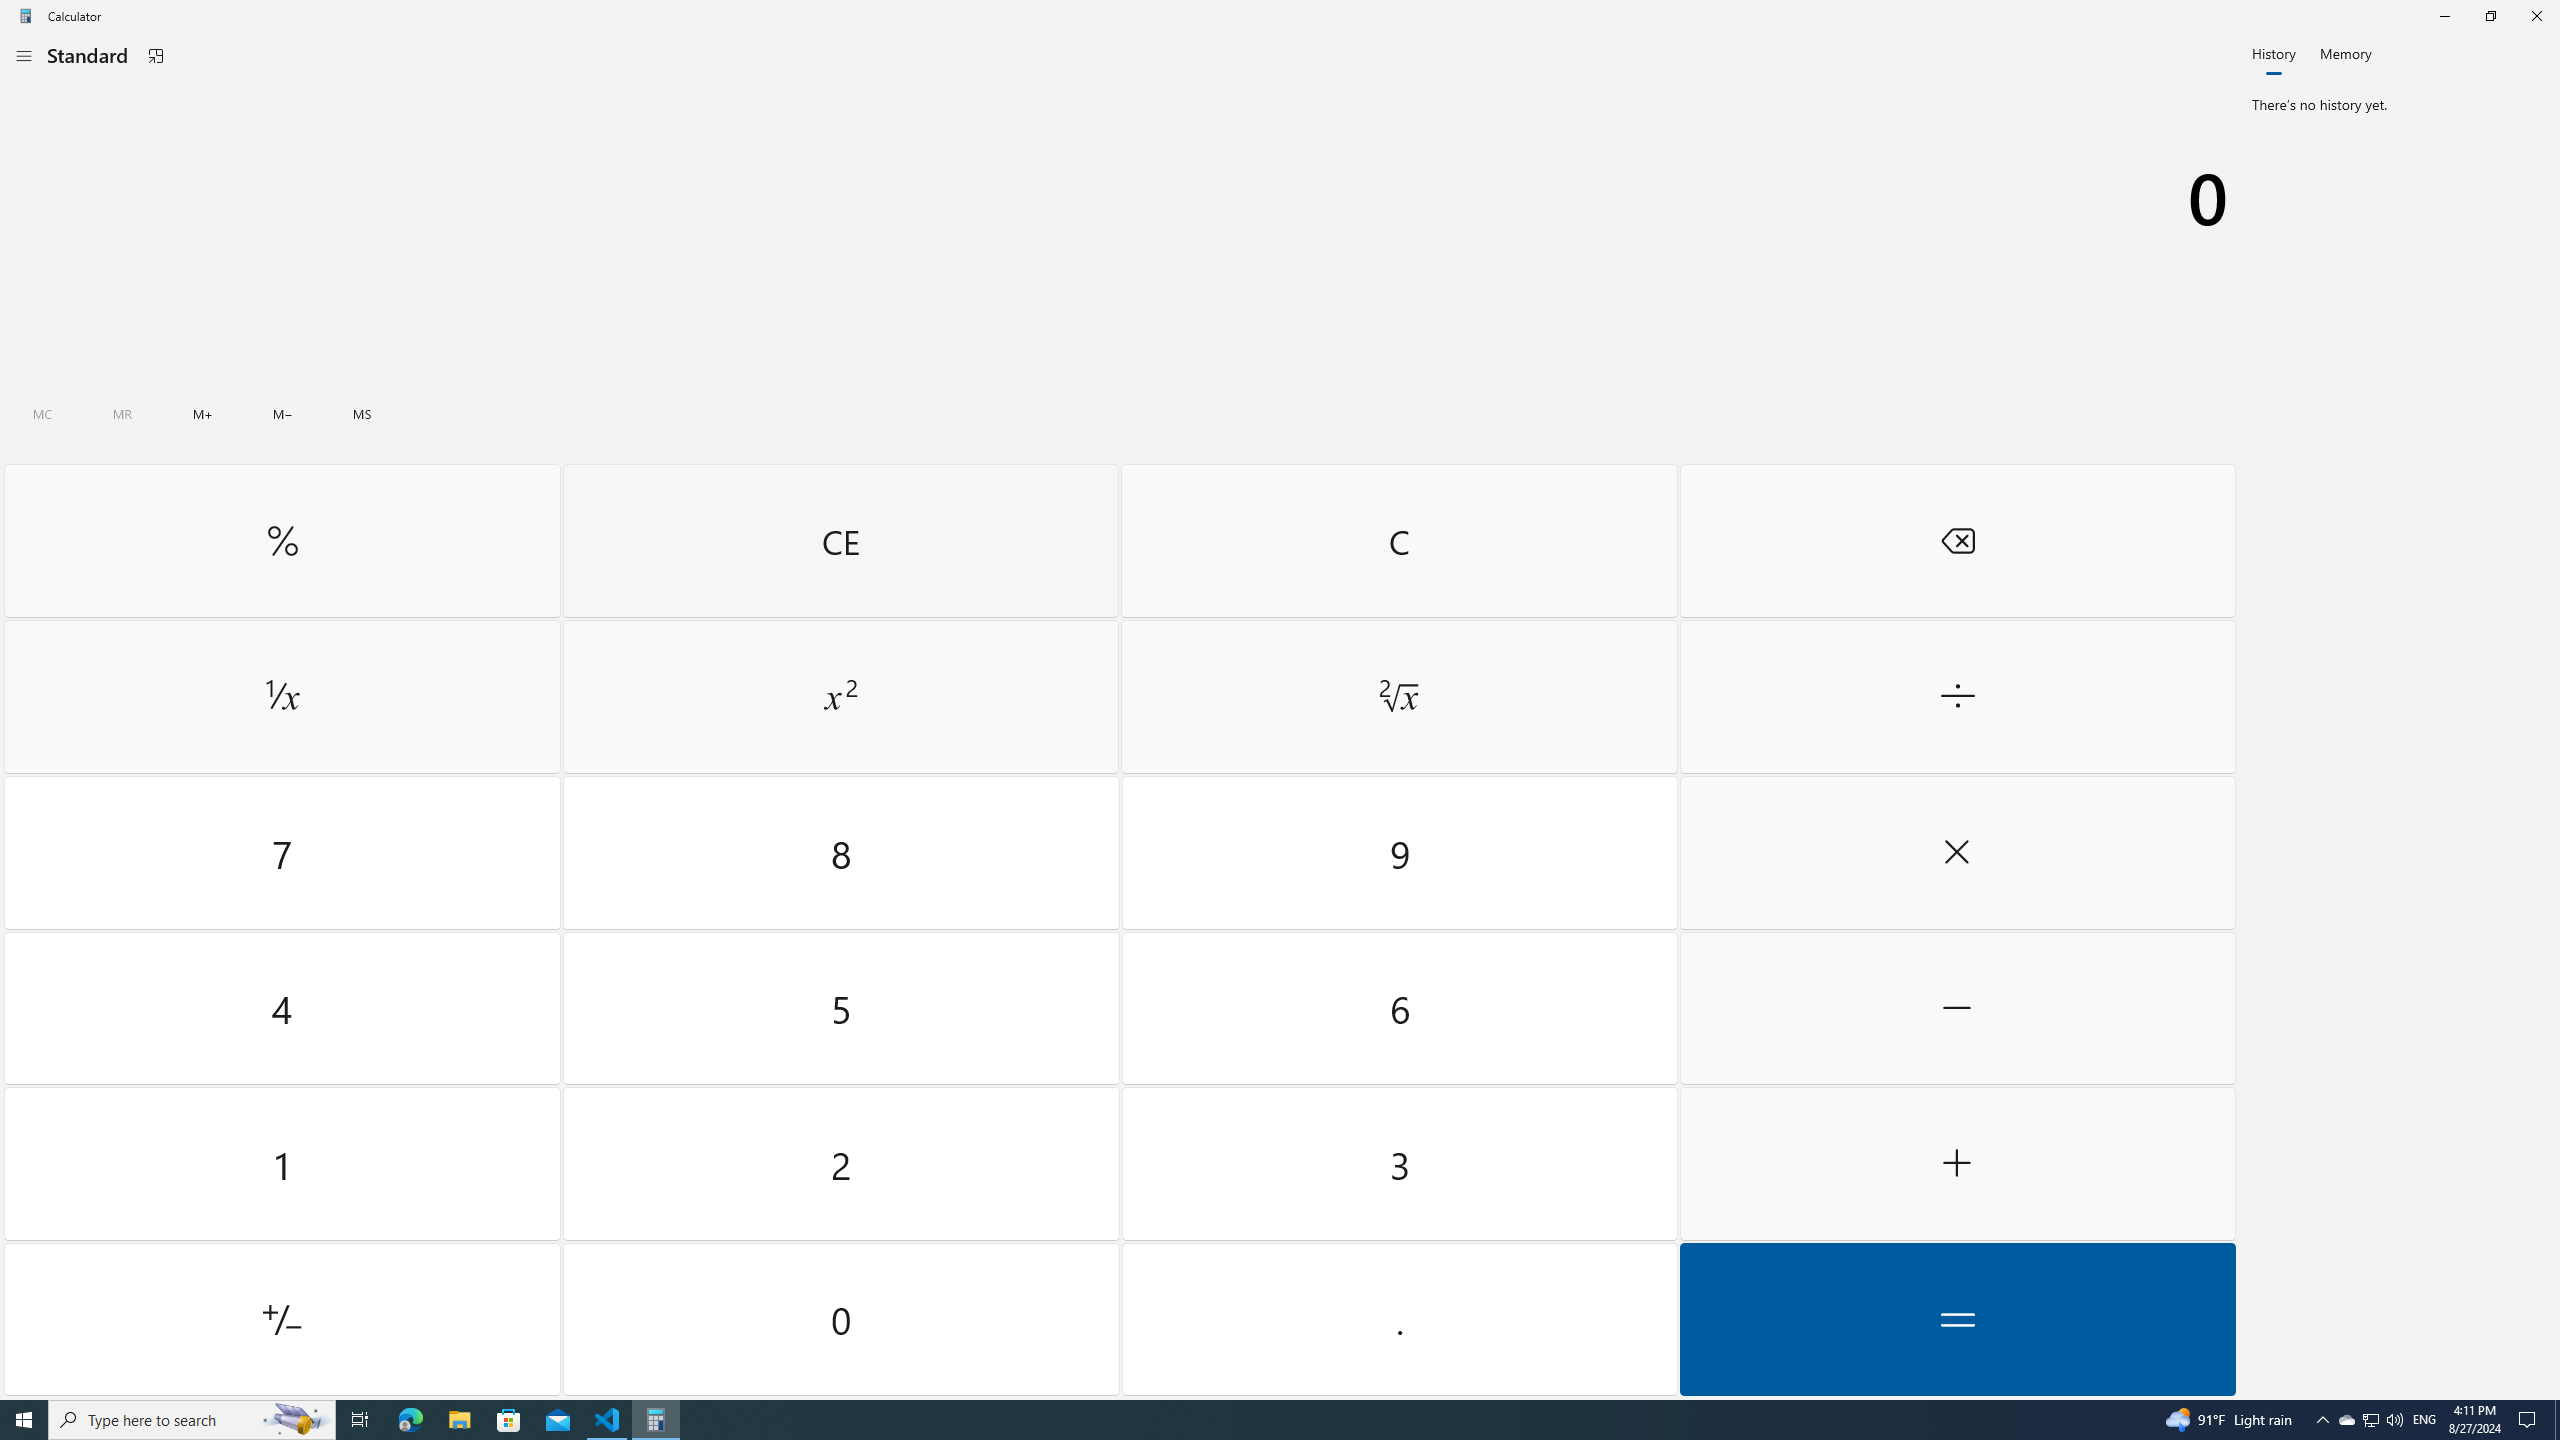 The height and width of the screenshot is (1440, 2560). I want to click on Plus, so click(1956, 1164).